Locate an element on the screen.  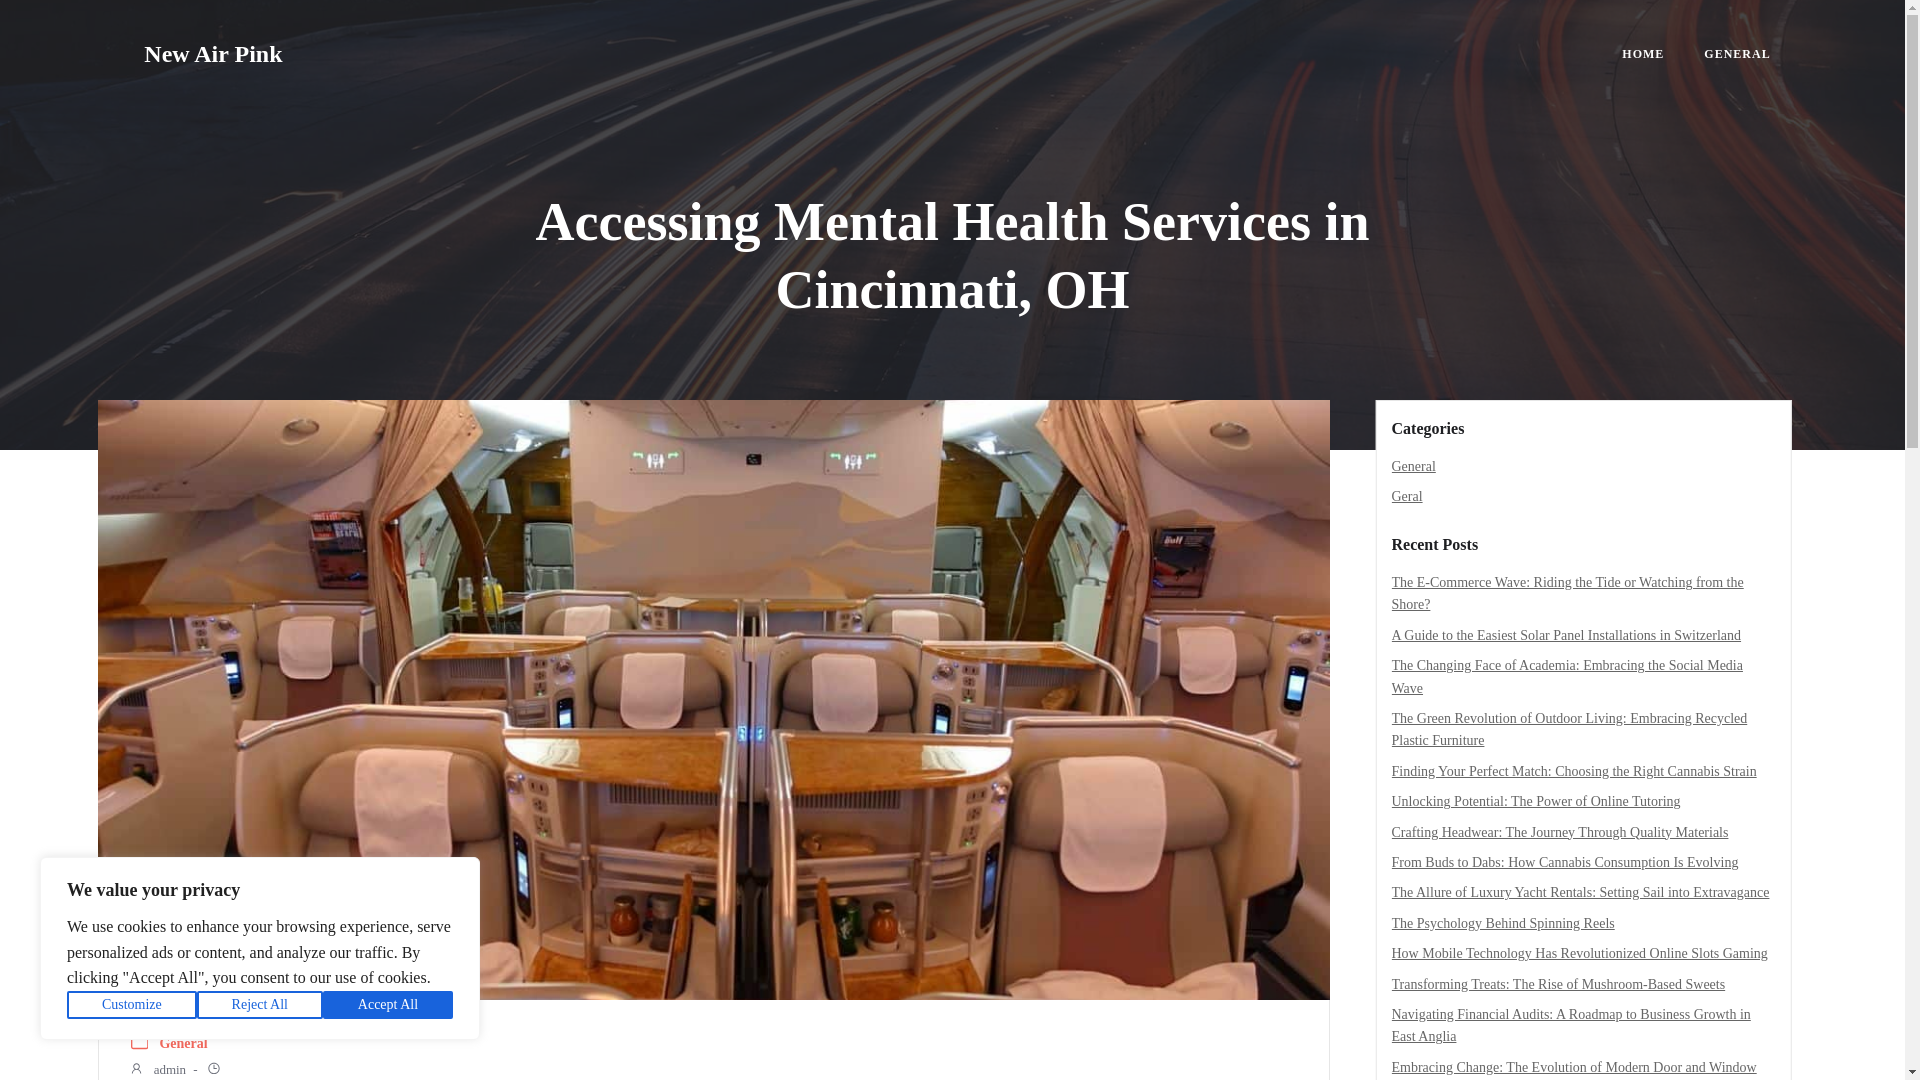
GENERAL is located at coordinates (1737, 54).